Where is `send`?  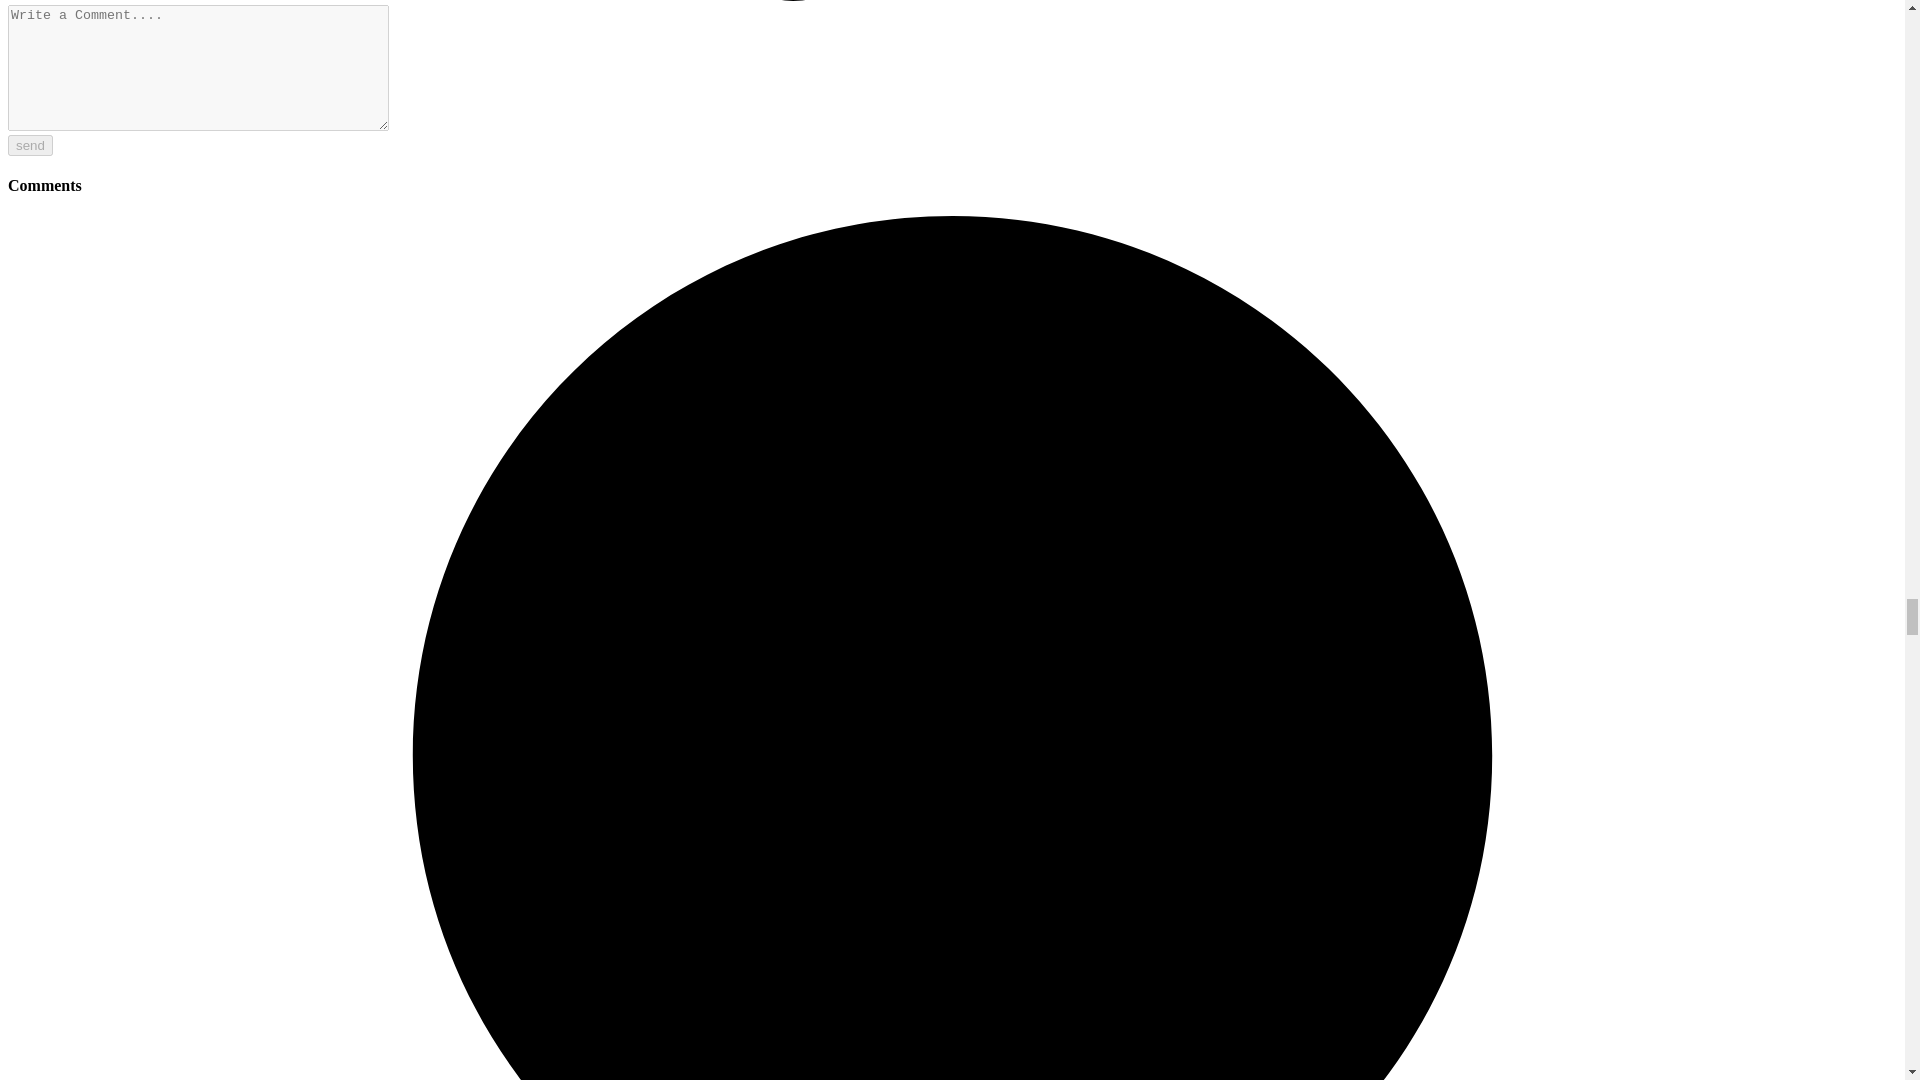
send is located at coordinates (30, 145).